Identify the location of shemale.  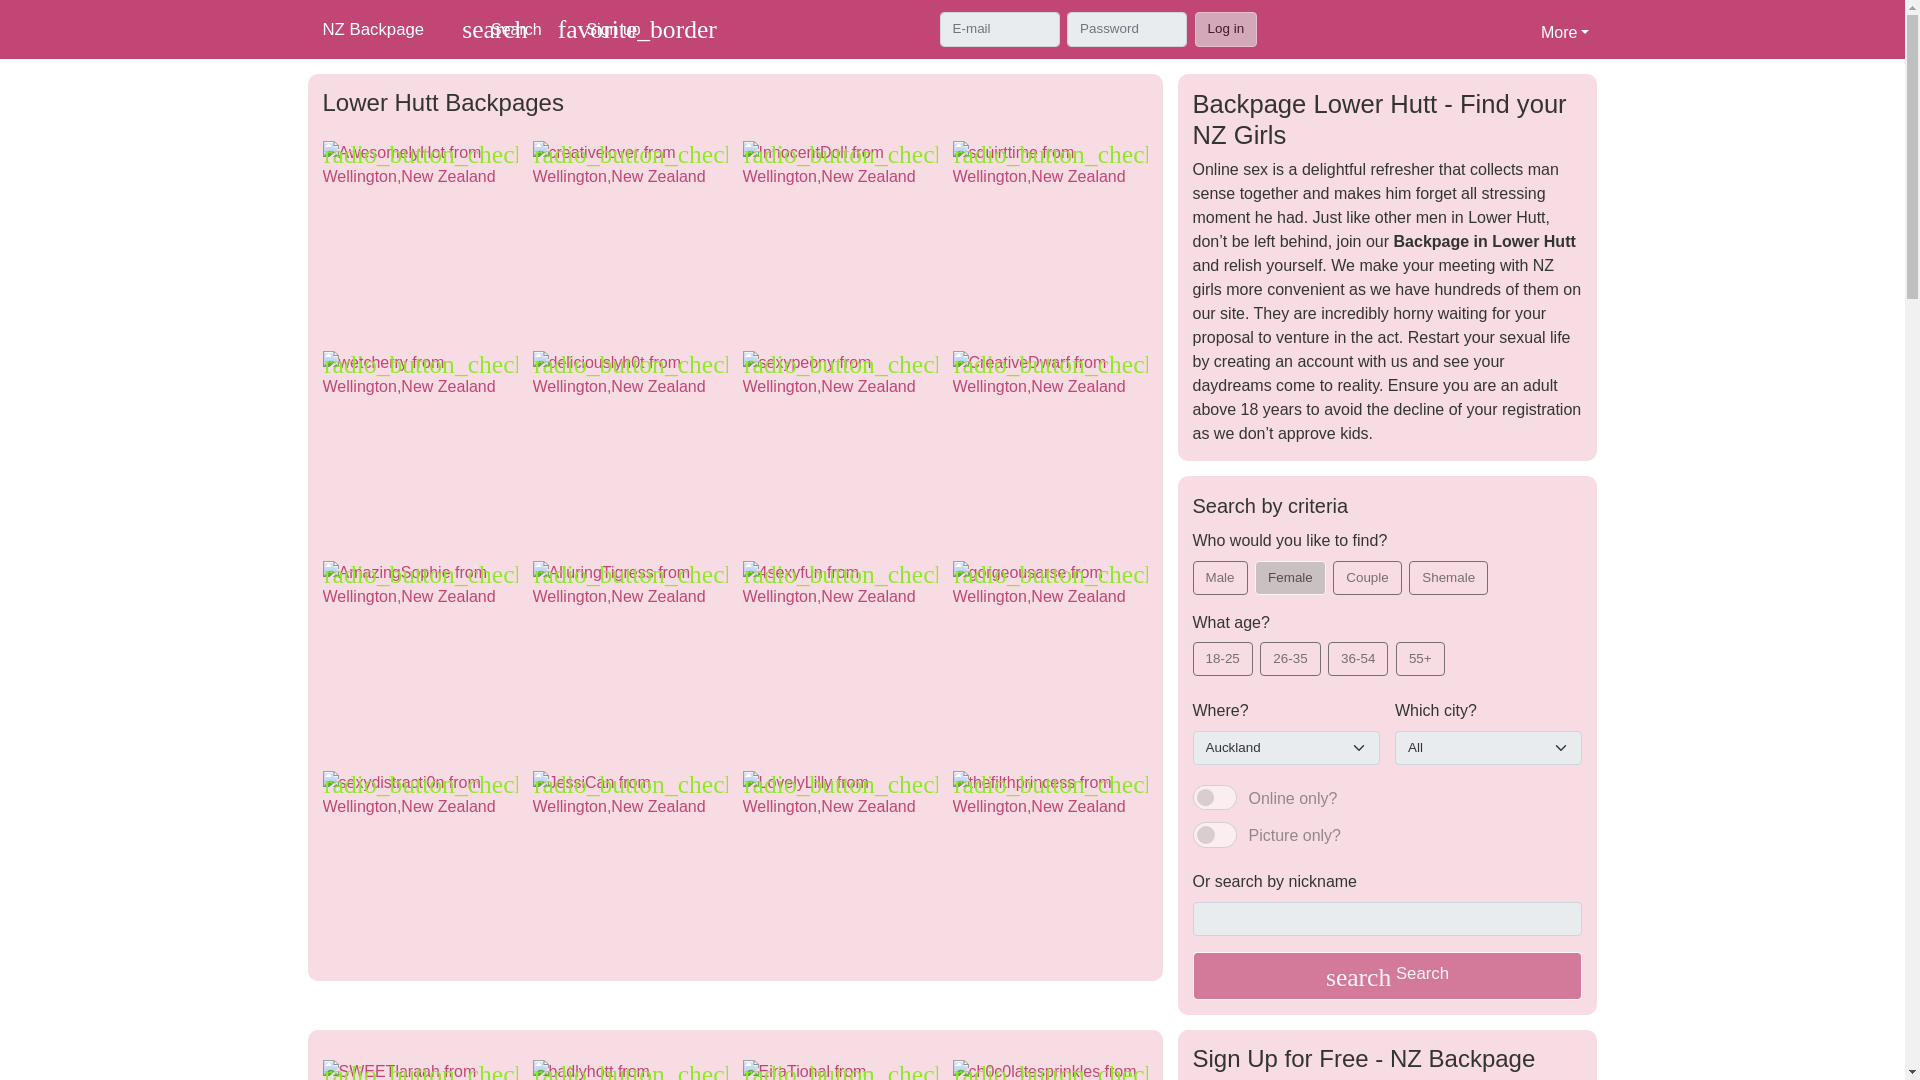
(1416, 566).